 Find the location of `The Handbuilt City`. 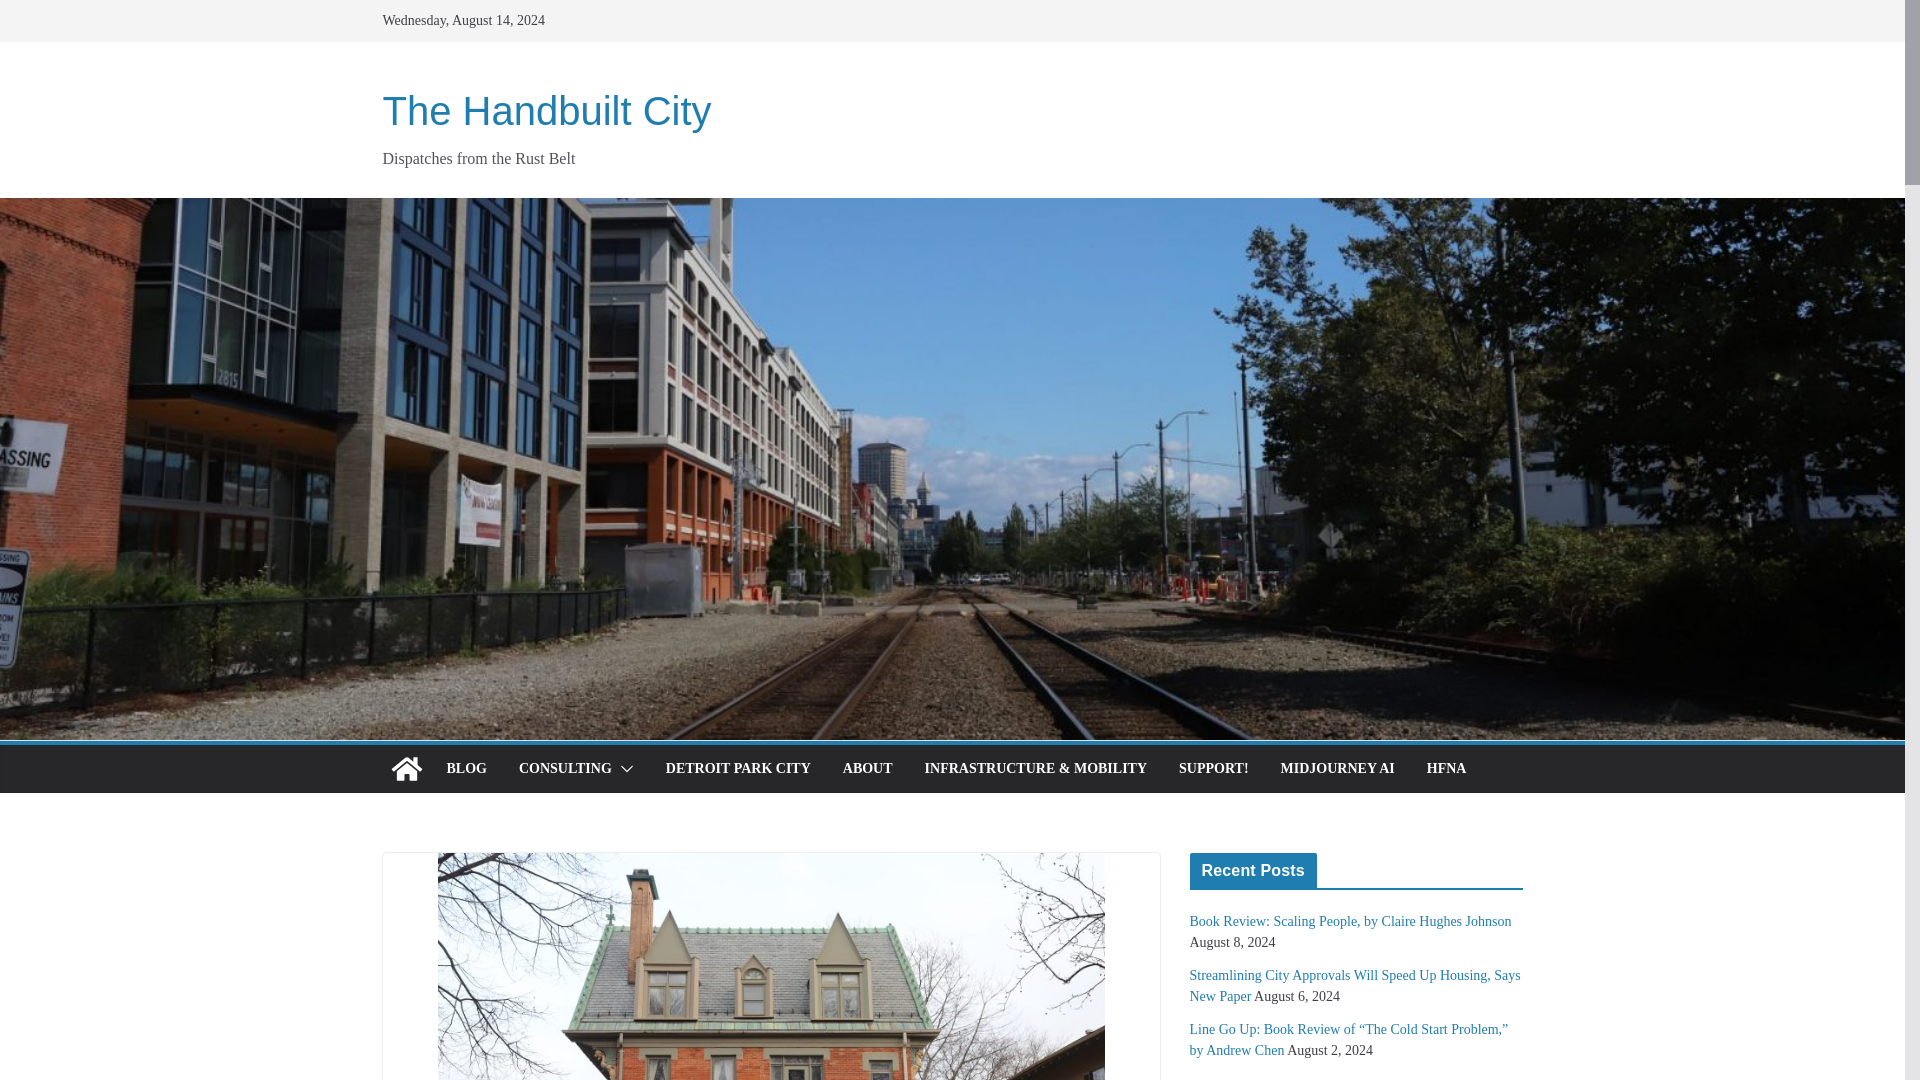

The Handbuilt City is located at coordinates (406, 768).